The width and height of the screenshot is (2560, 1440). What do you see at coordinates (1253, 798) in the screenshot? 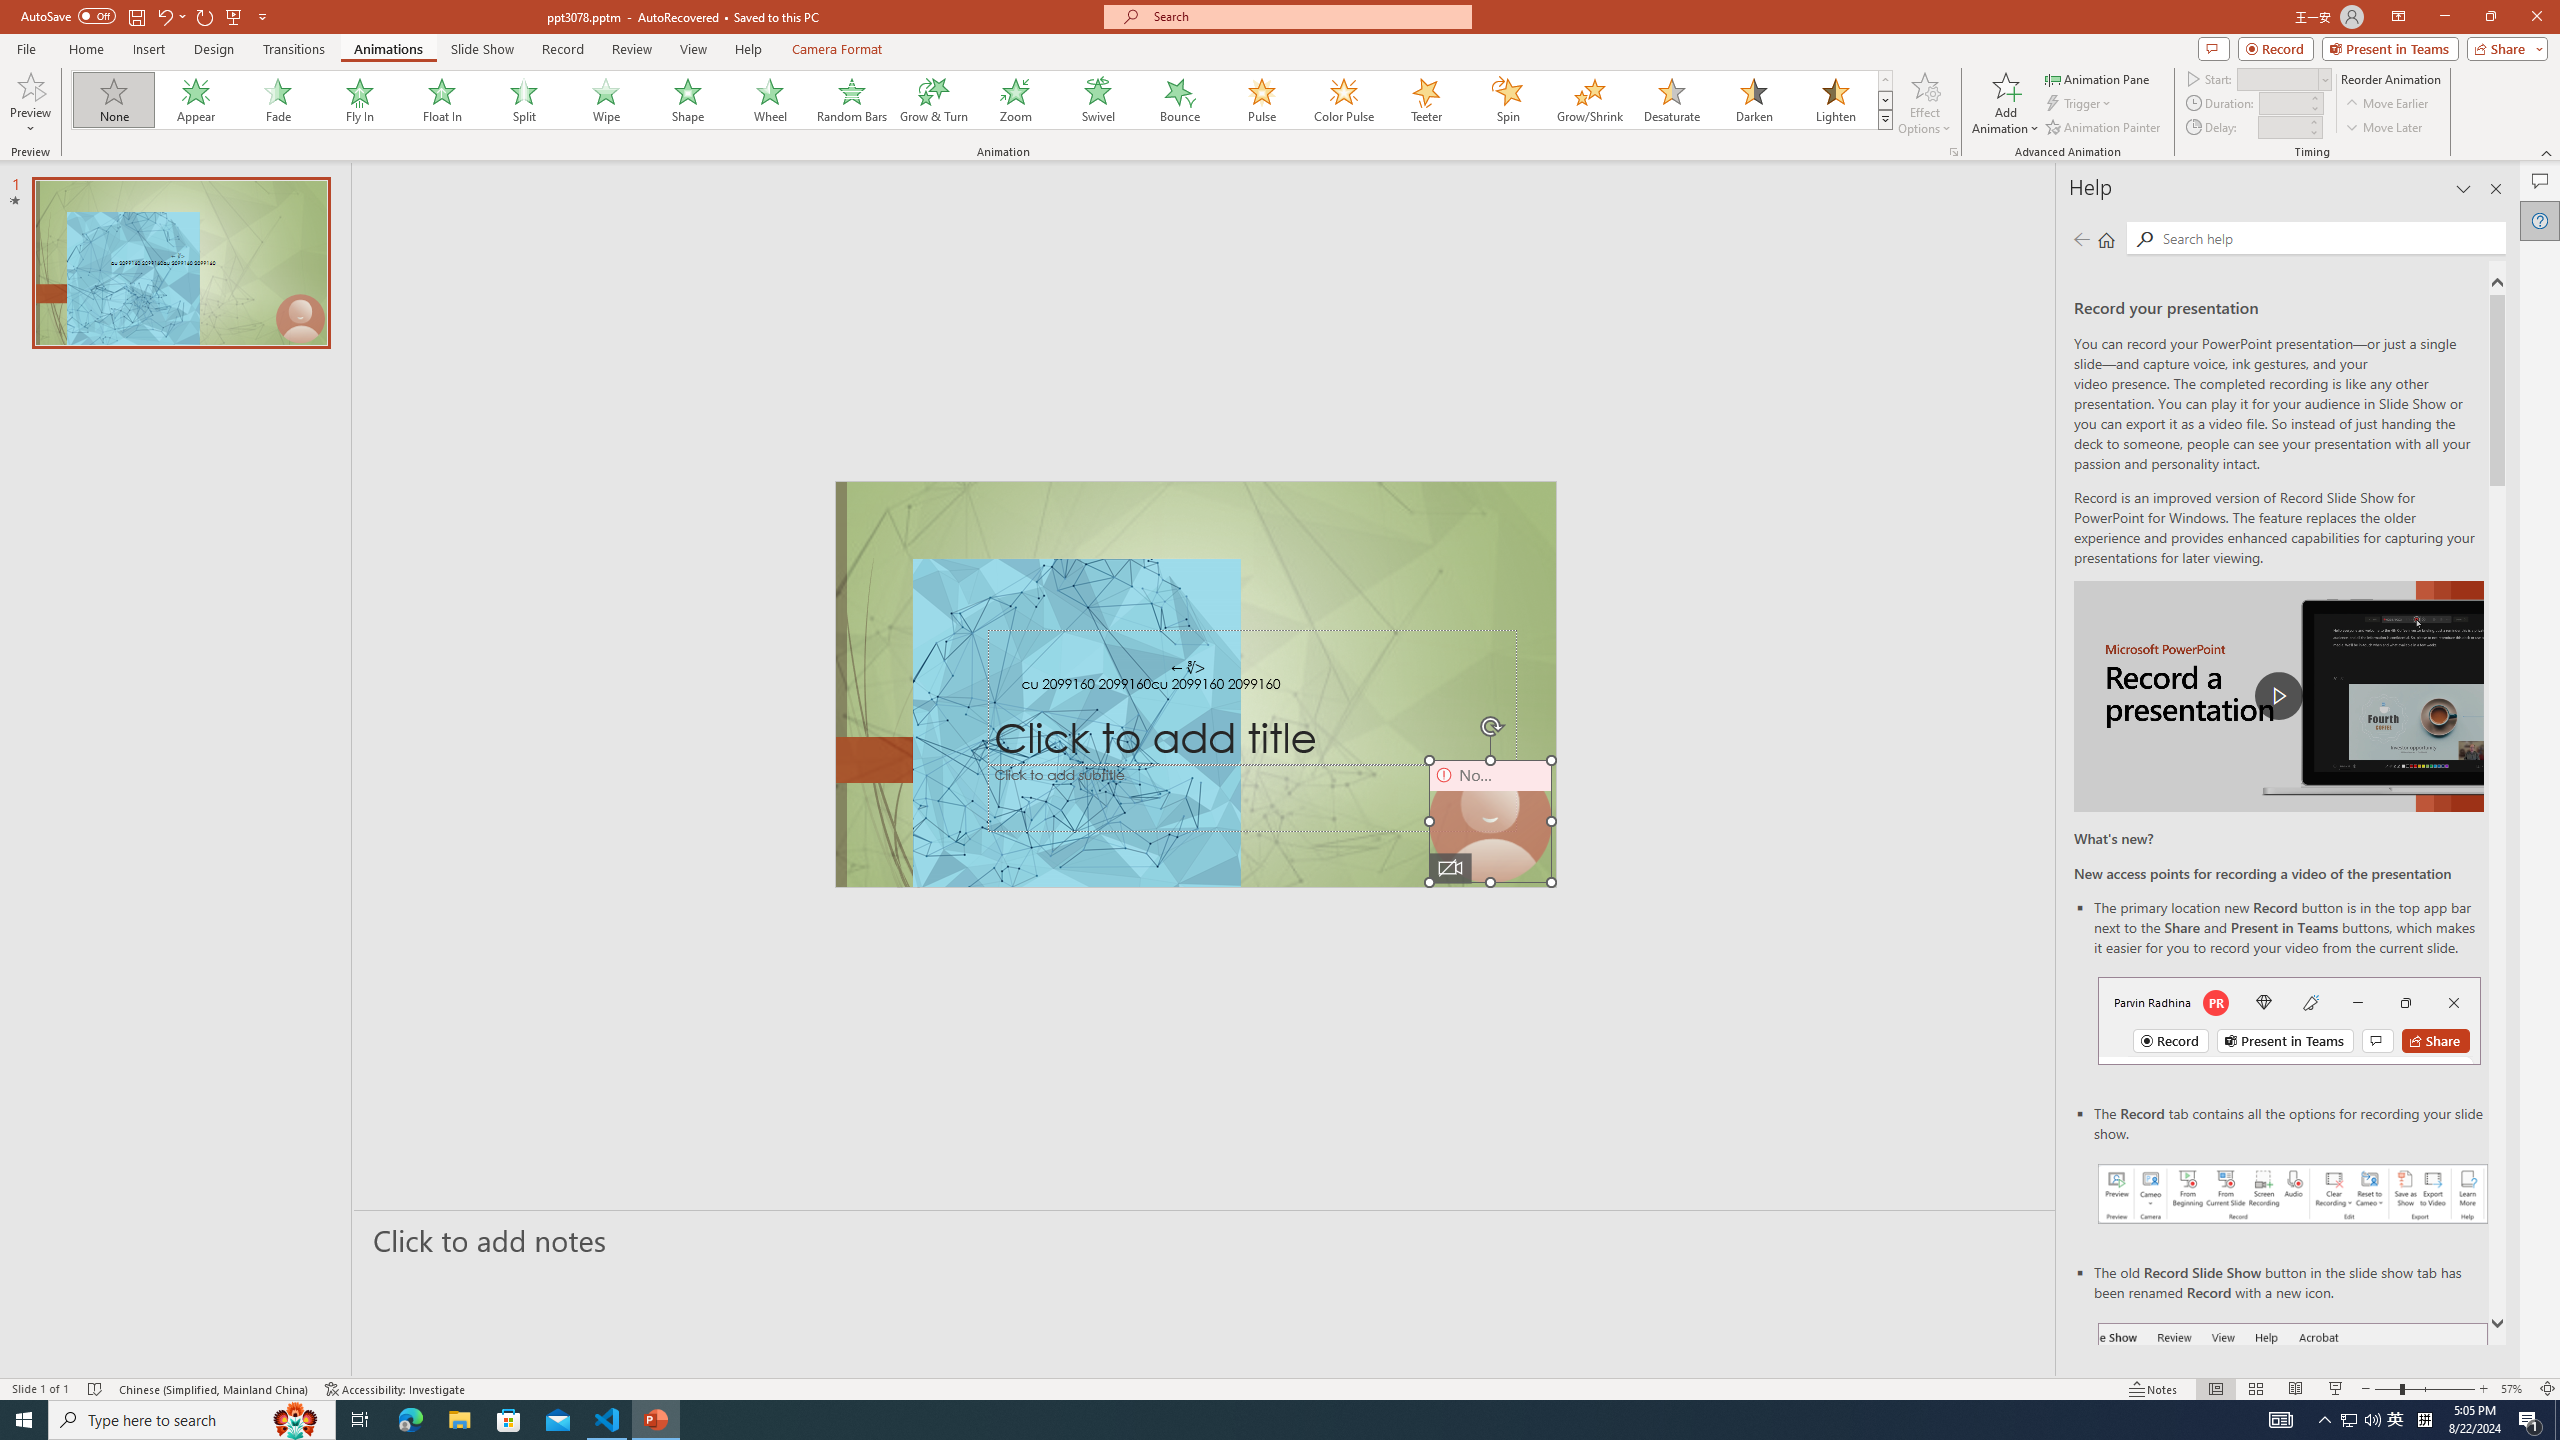
I see `Subtitle TextBox` at bounding box center [1253, 798].